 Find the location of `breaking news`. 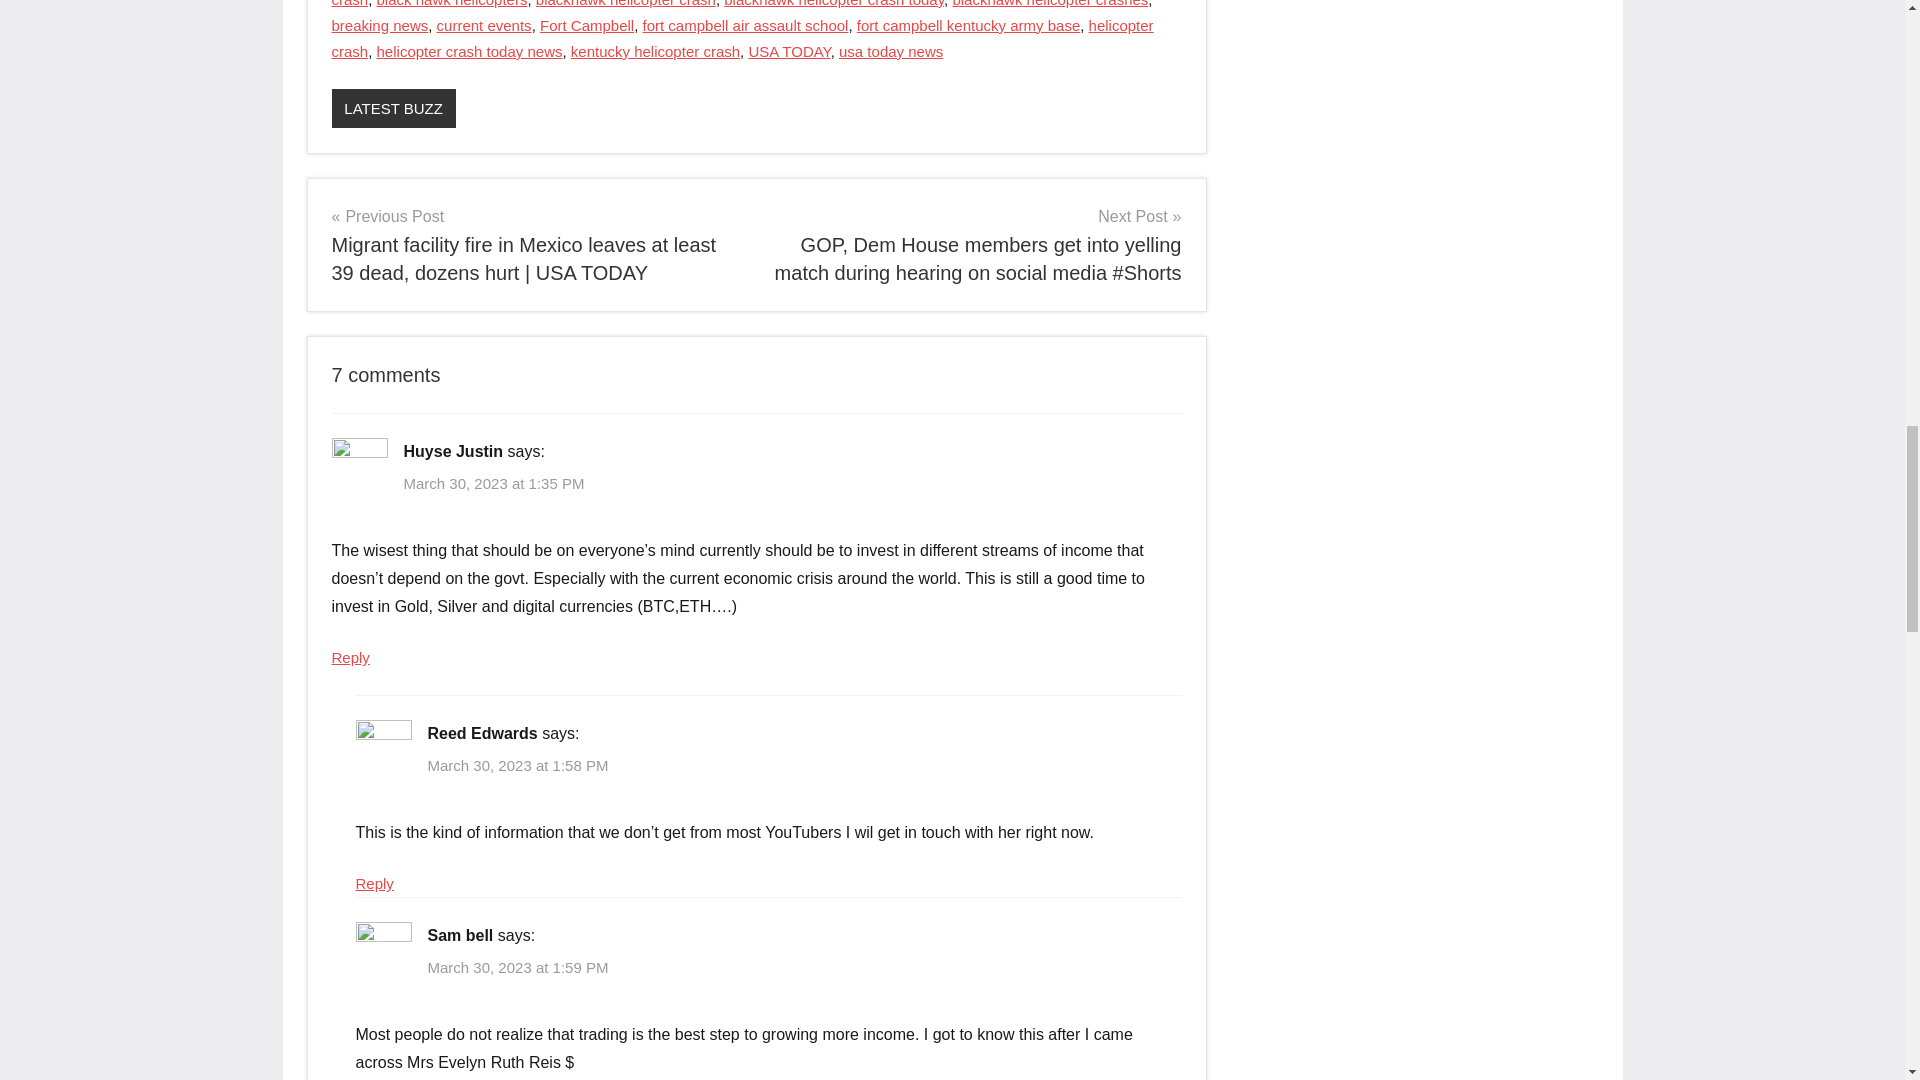

breaking news is located at coordinates (380, 25).